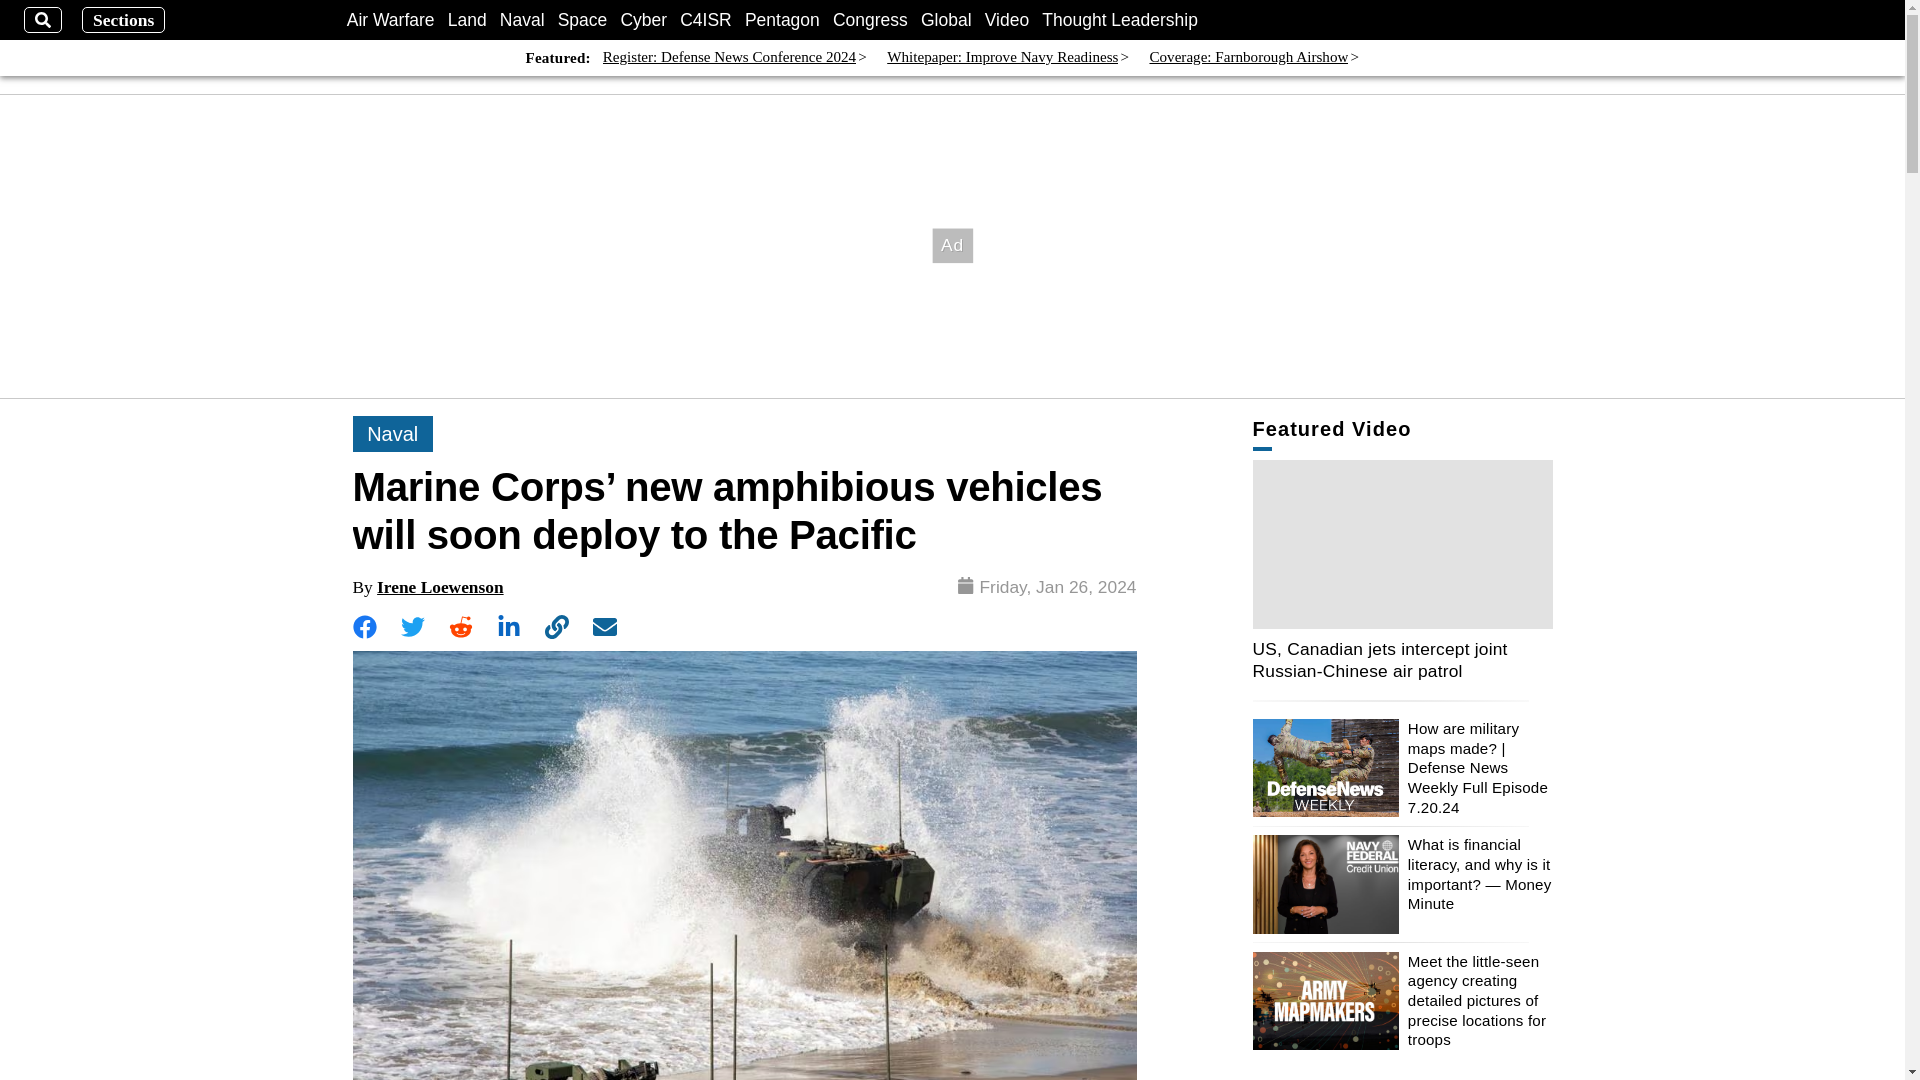  I want to click on Space, so click(583, 20).